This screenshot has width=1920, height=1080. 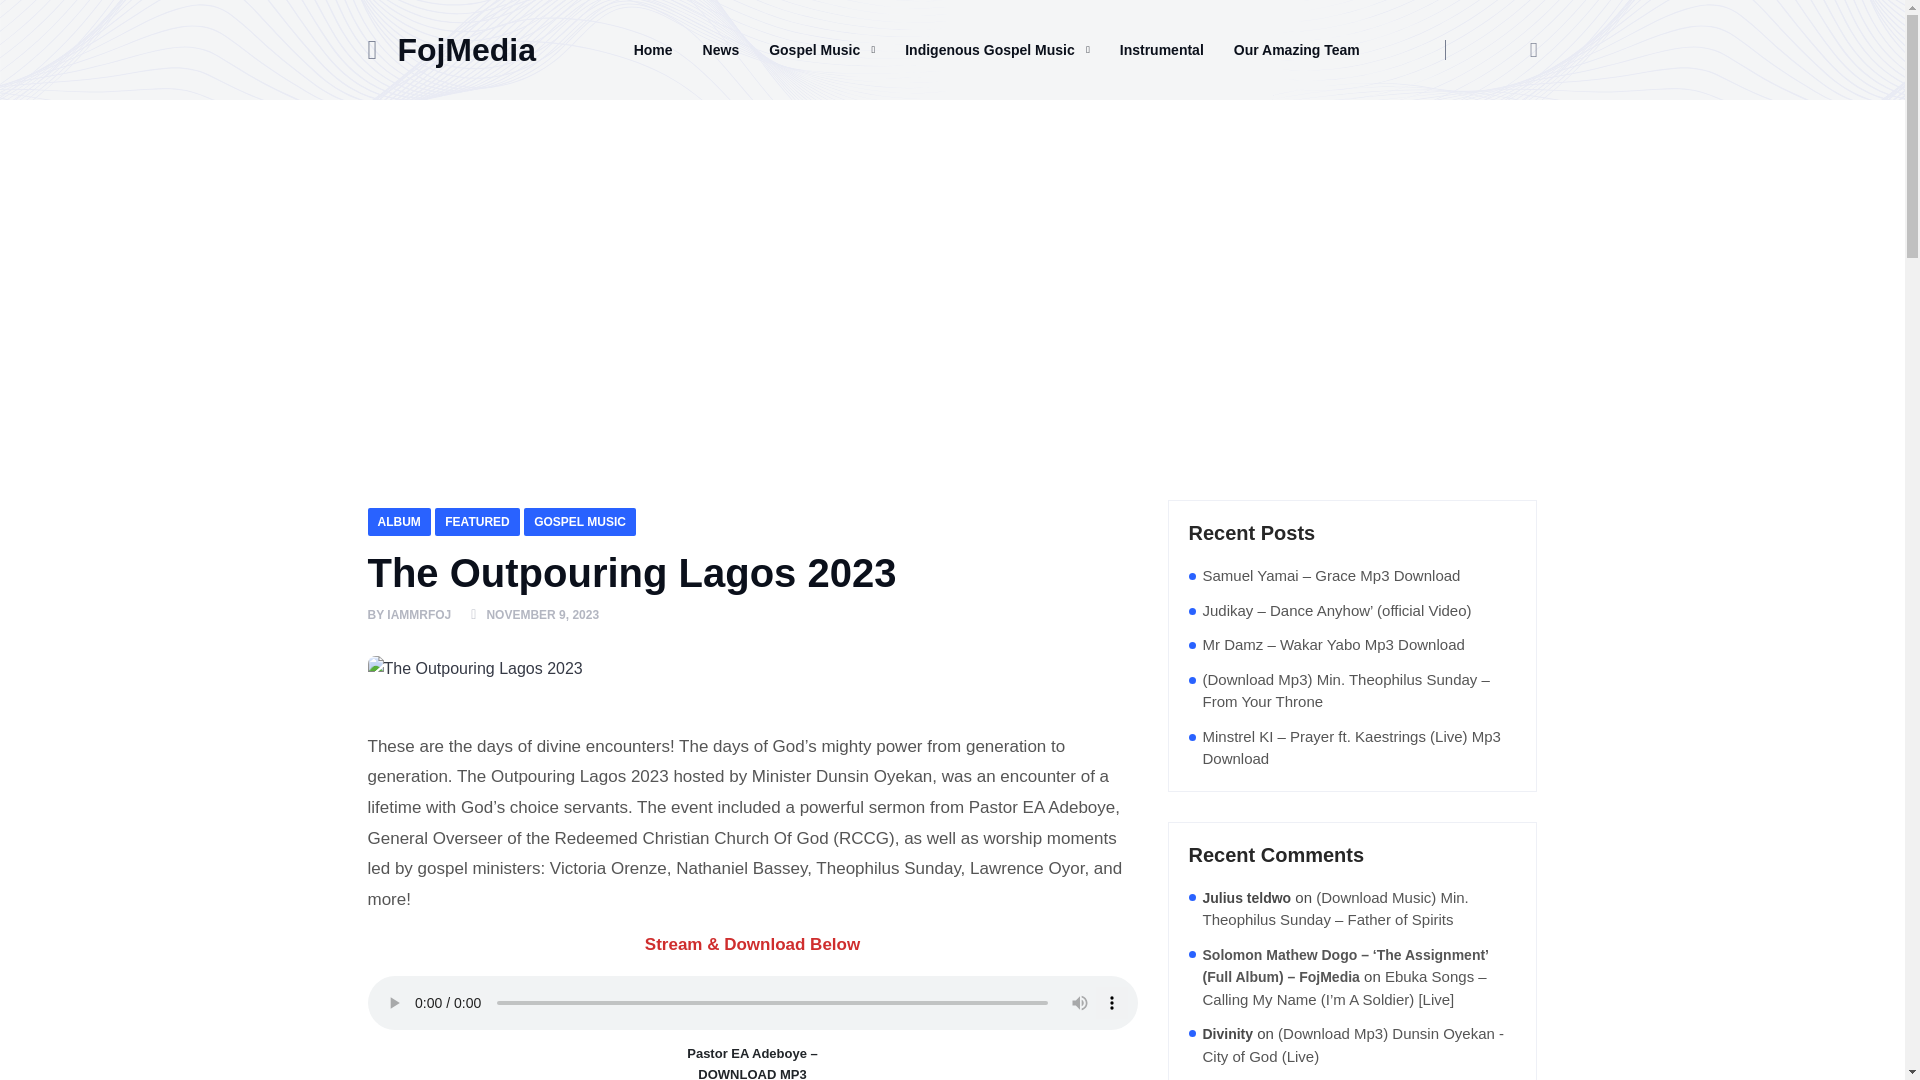 I want to click on FojMedia, so click(x=466, y=49).